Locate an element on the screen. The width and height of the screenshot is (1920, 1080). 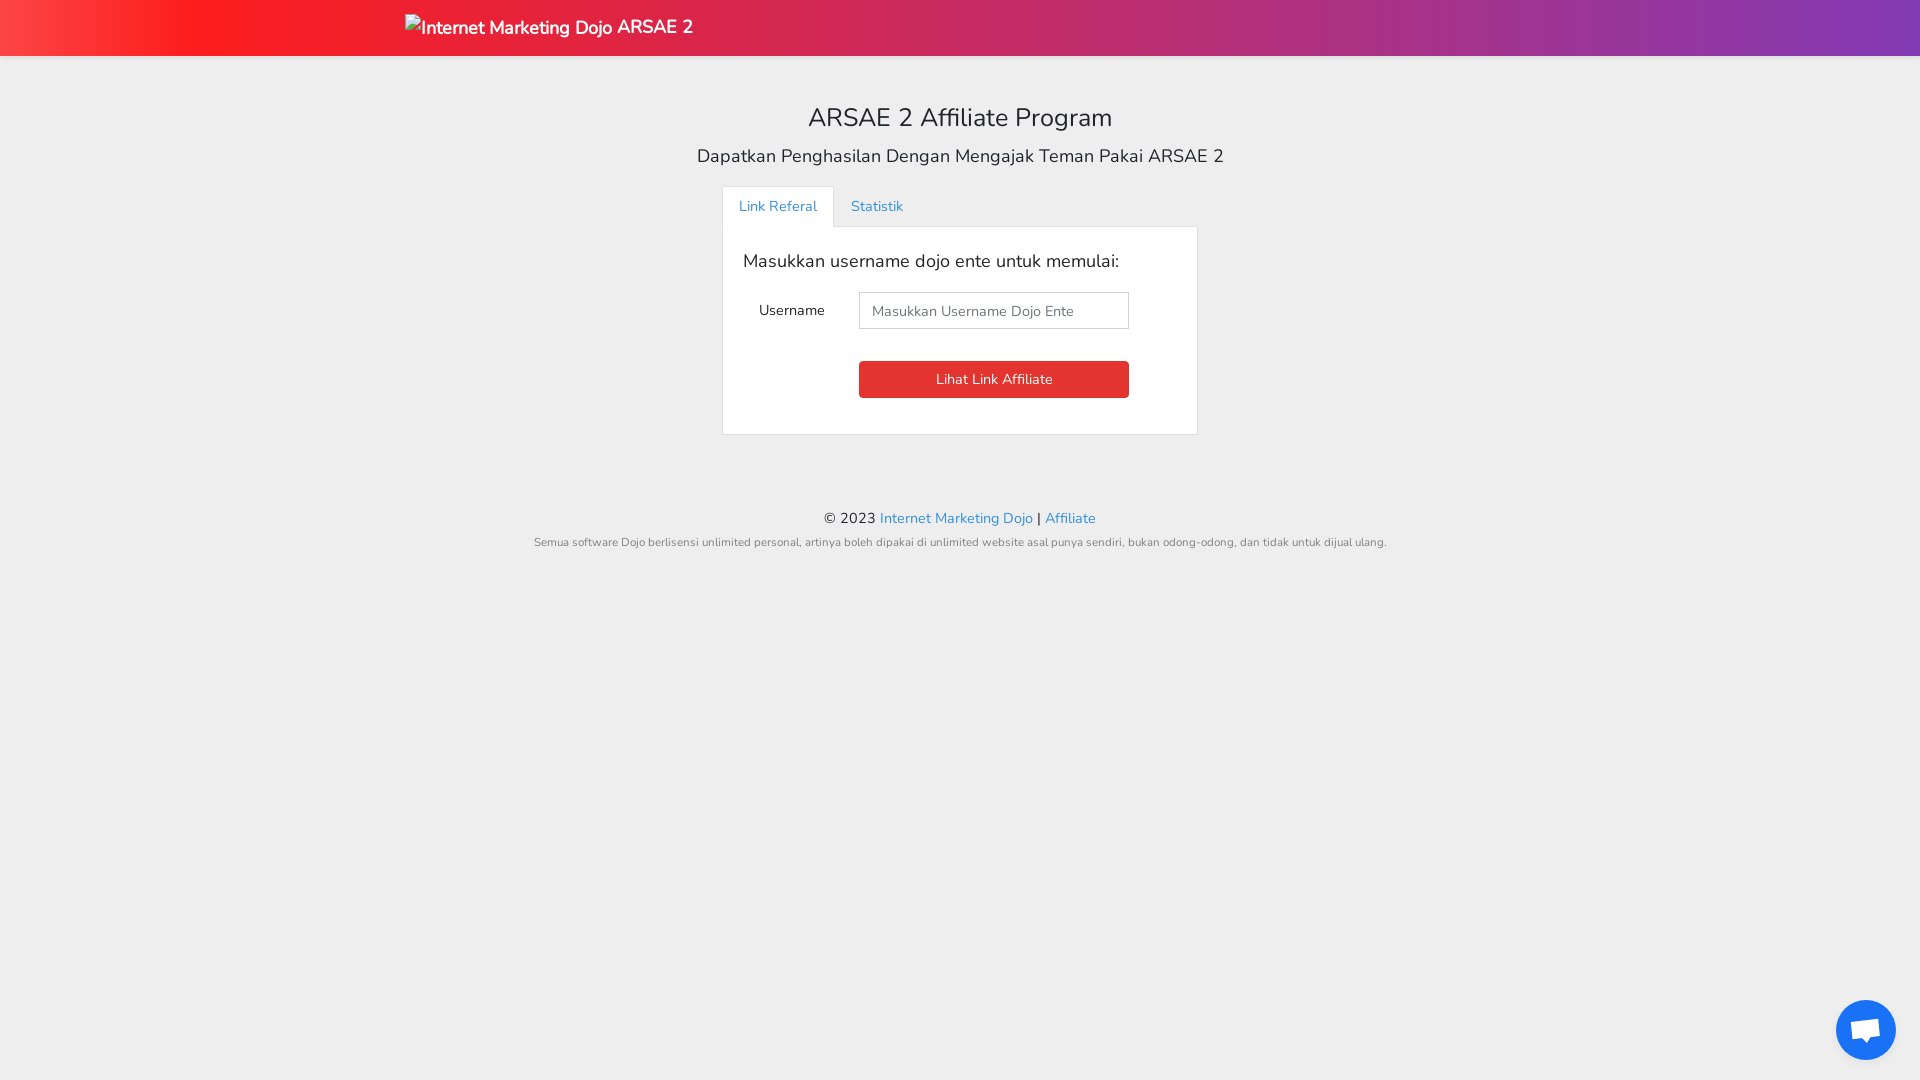
Affiliate is located at coordinates (1070, 518).